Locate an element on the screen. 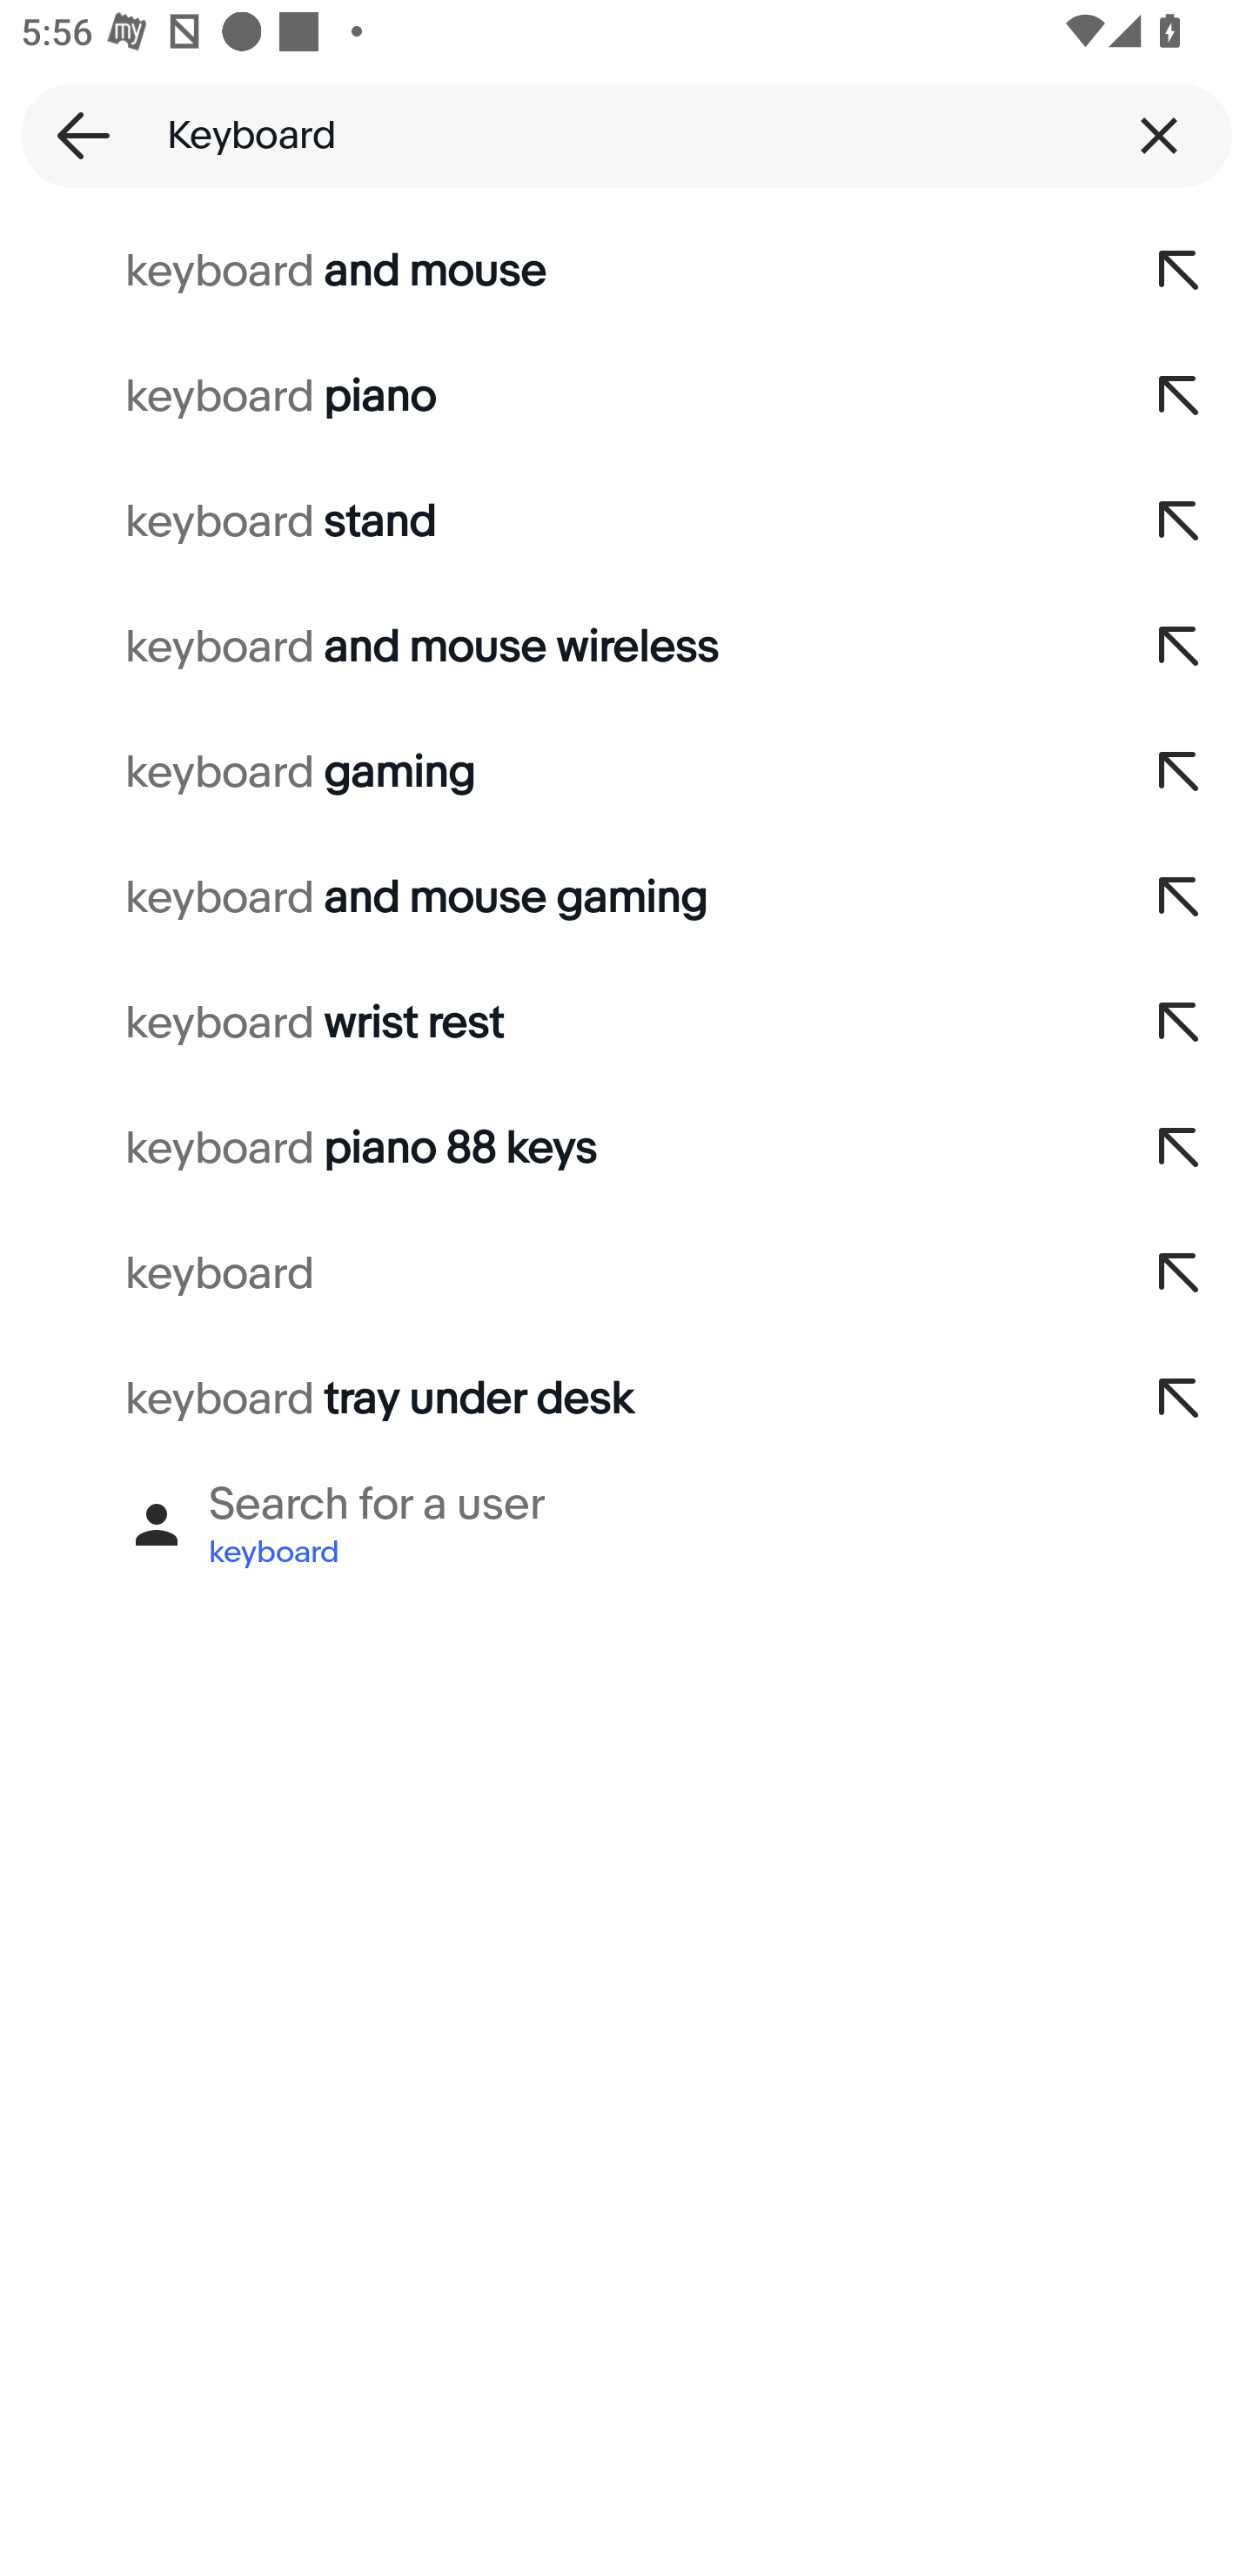 Image resolution: width=1253 pixels, height=2576 pixels. Add to search query,keyboard gaming is located at coordinates (1180, 773).